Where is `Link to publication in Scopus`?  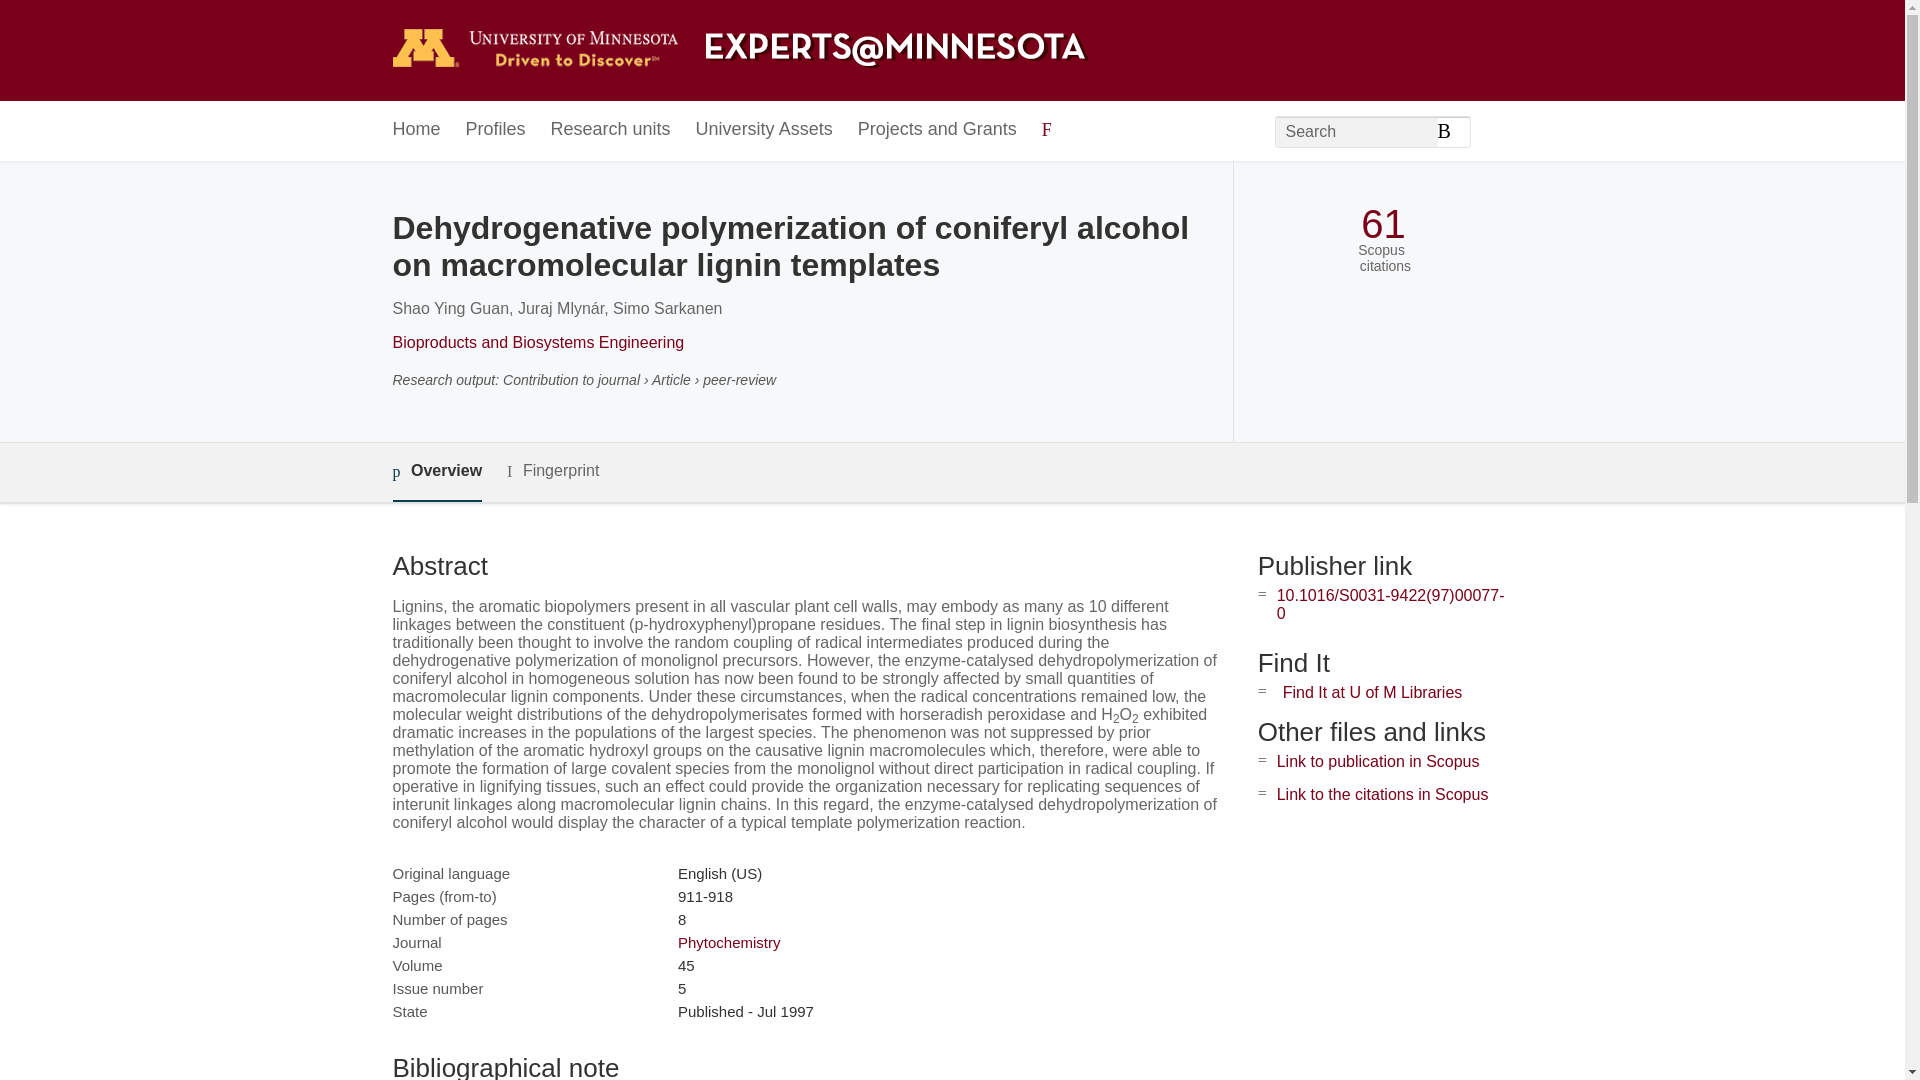 Link to publication in Scopus is located at coordinates (1378, 761).